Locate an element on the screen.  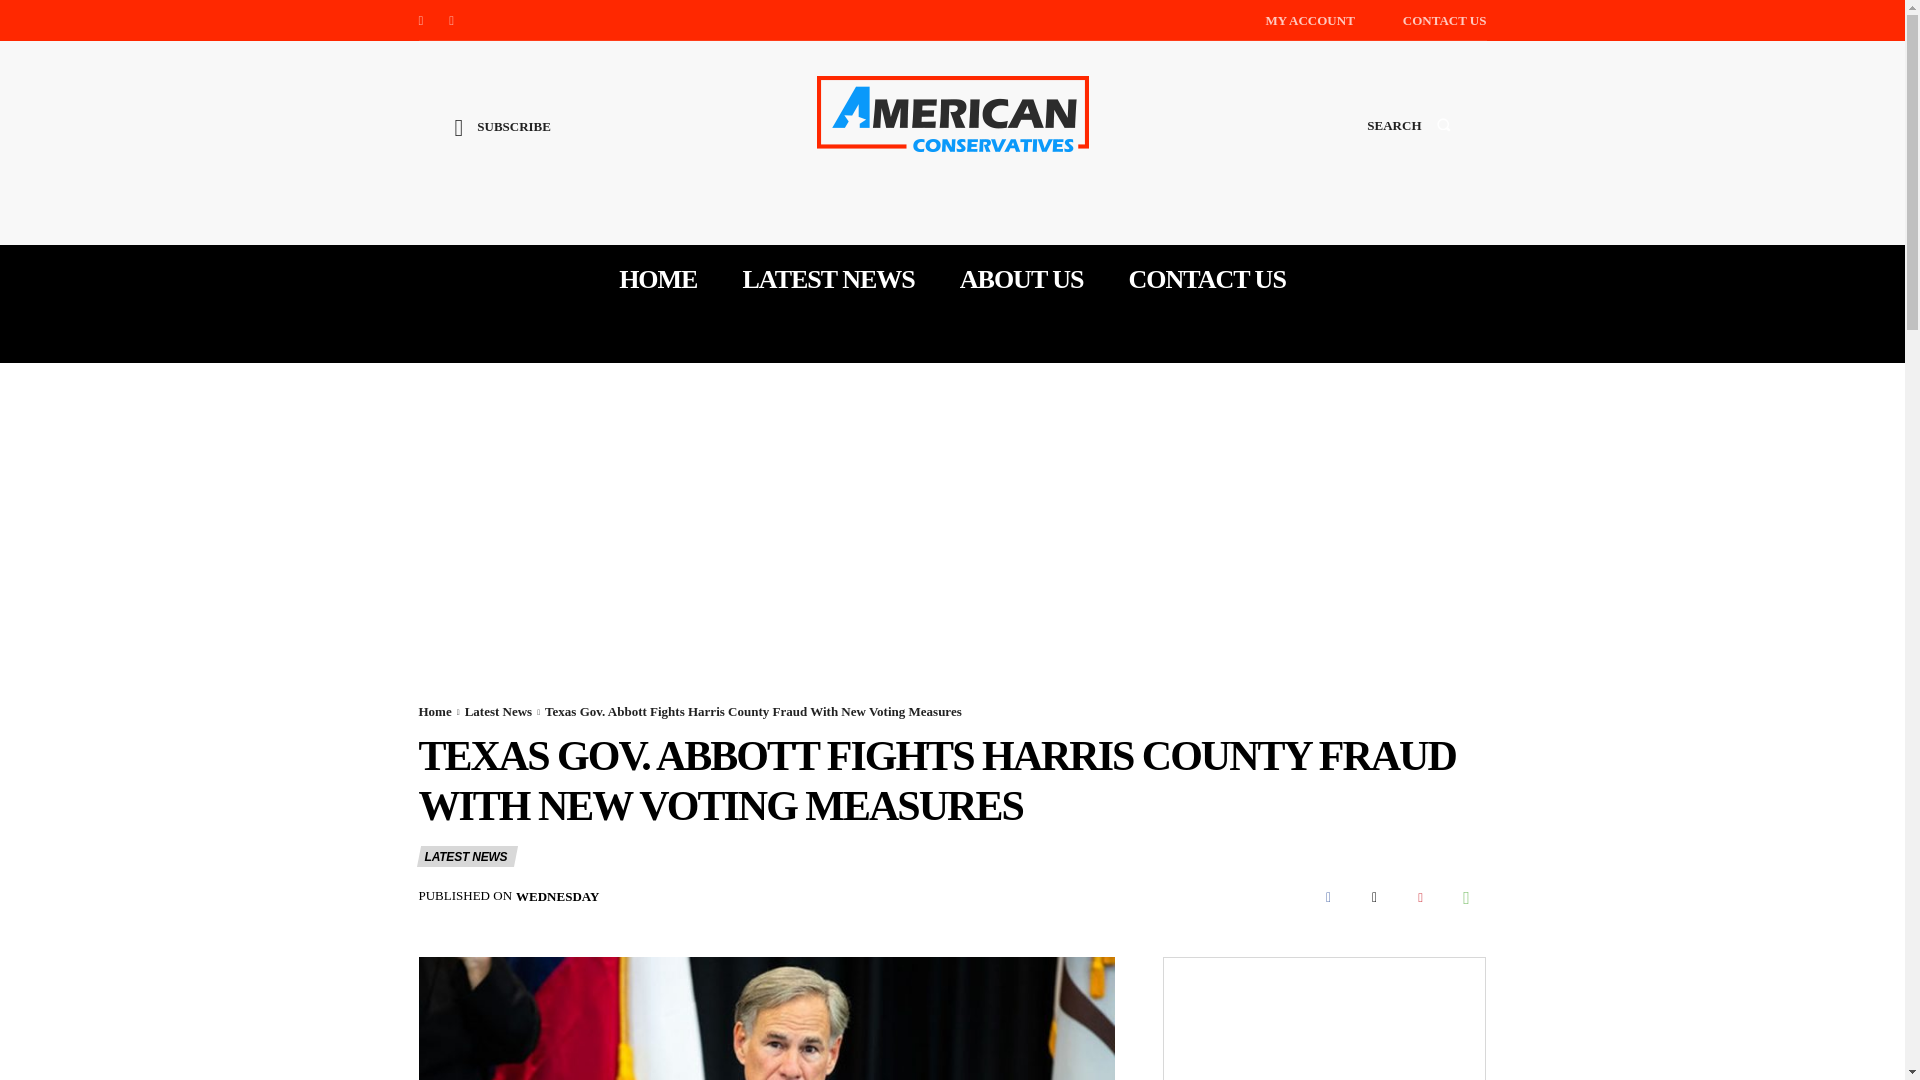
Contact Us is located at coordinates (1444, 20).